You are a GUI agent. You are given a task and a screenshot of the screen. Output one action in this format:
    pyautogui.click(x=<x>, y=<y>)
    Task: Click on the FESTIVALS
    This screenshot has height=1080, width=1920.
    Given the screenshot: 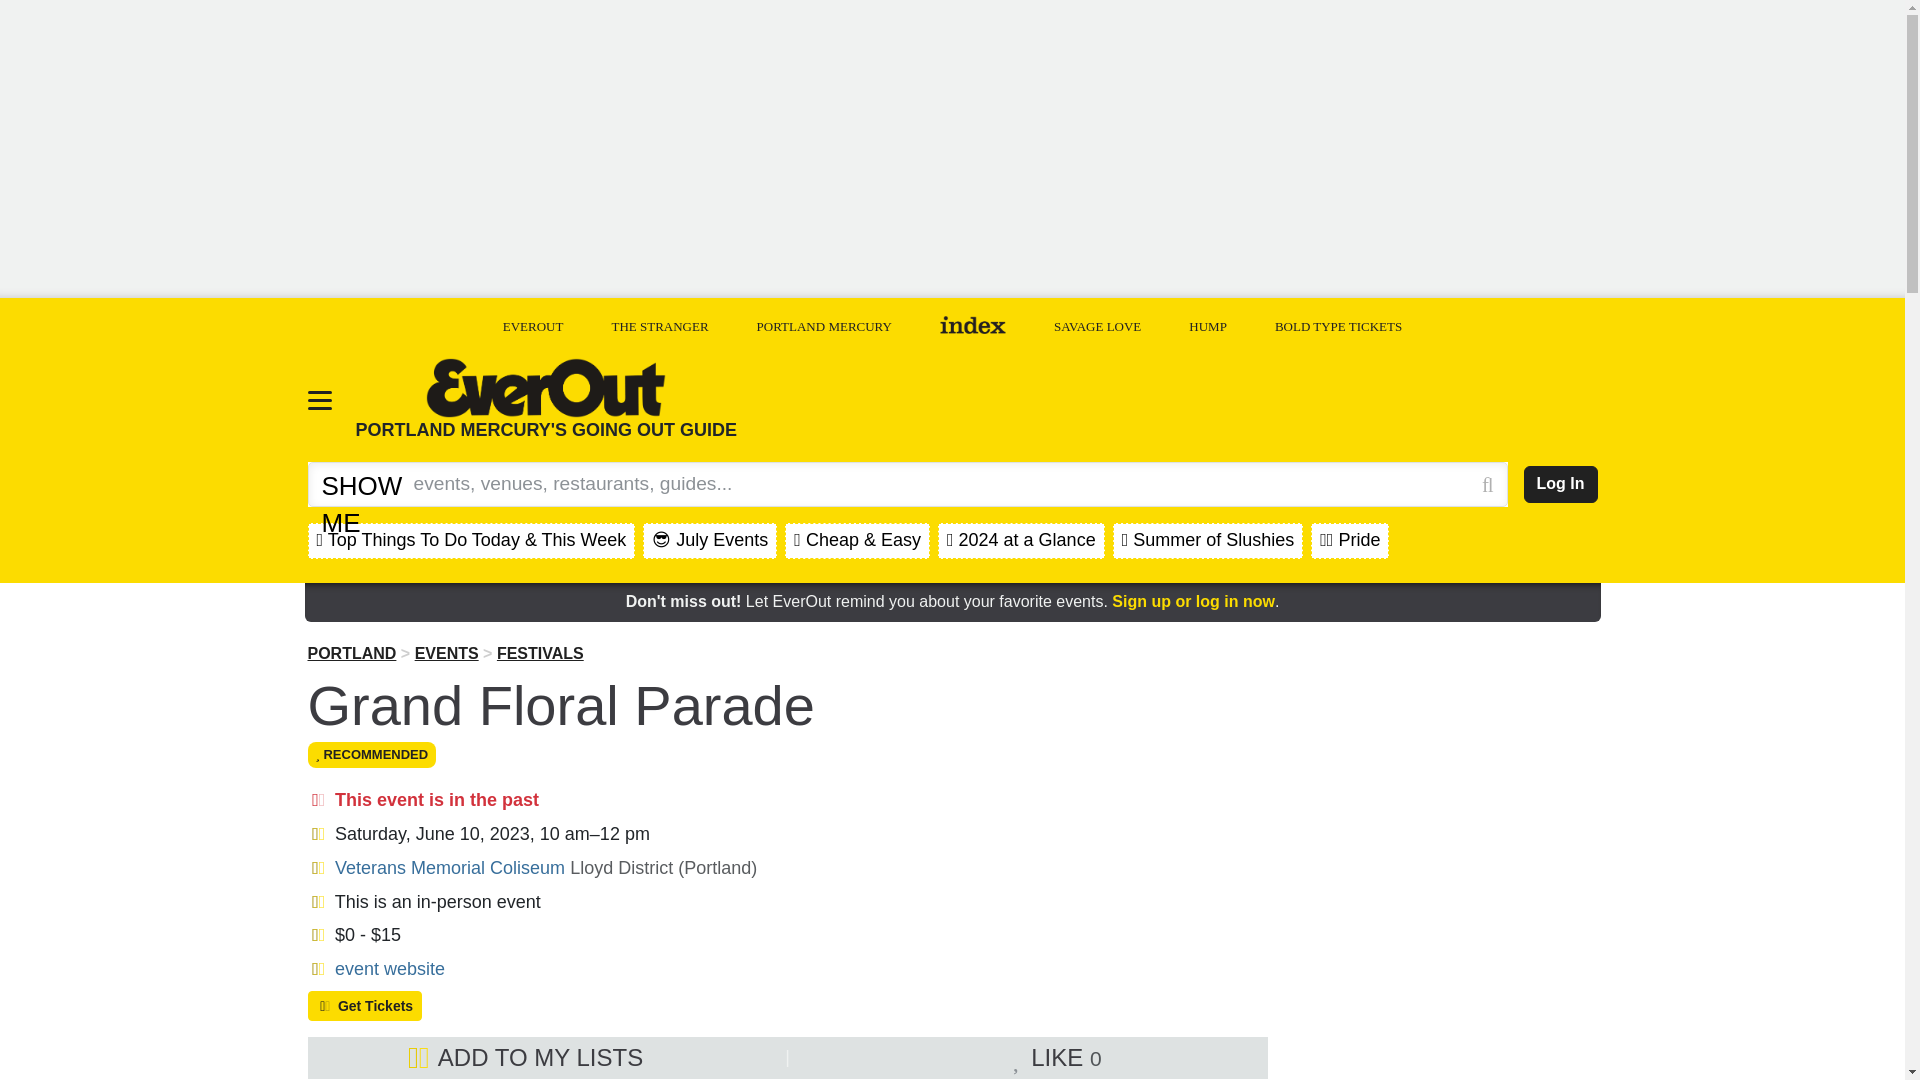 What is the action you would take?
    pyautogui.click(x=540, y=653)
    